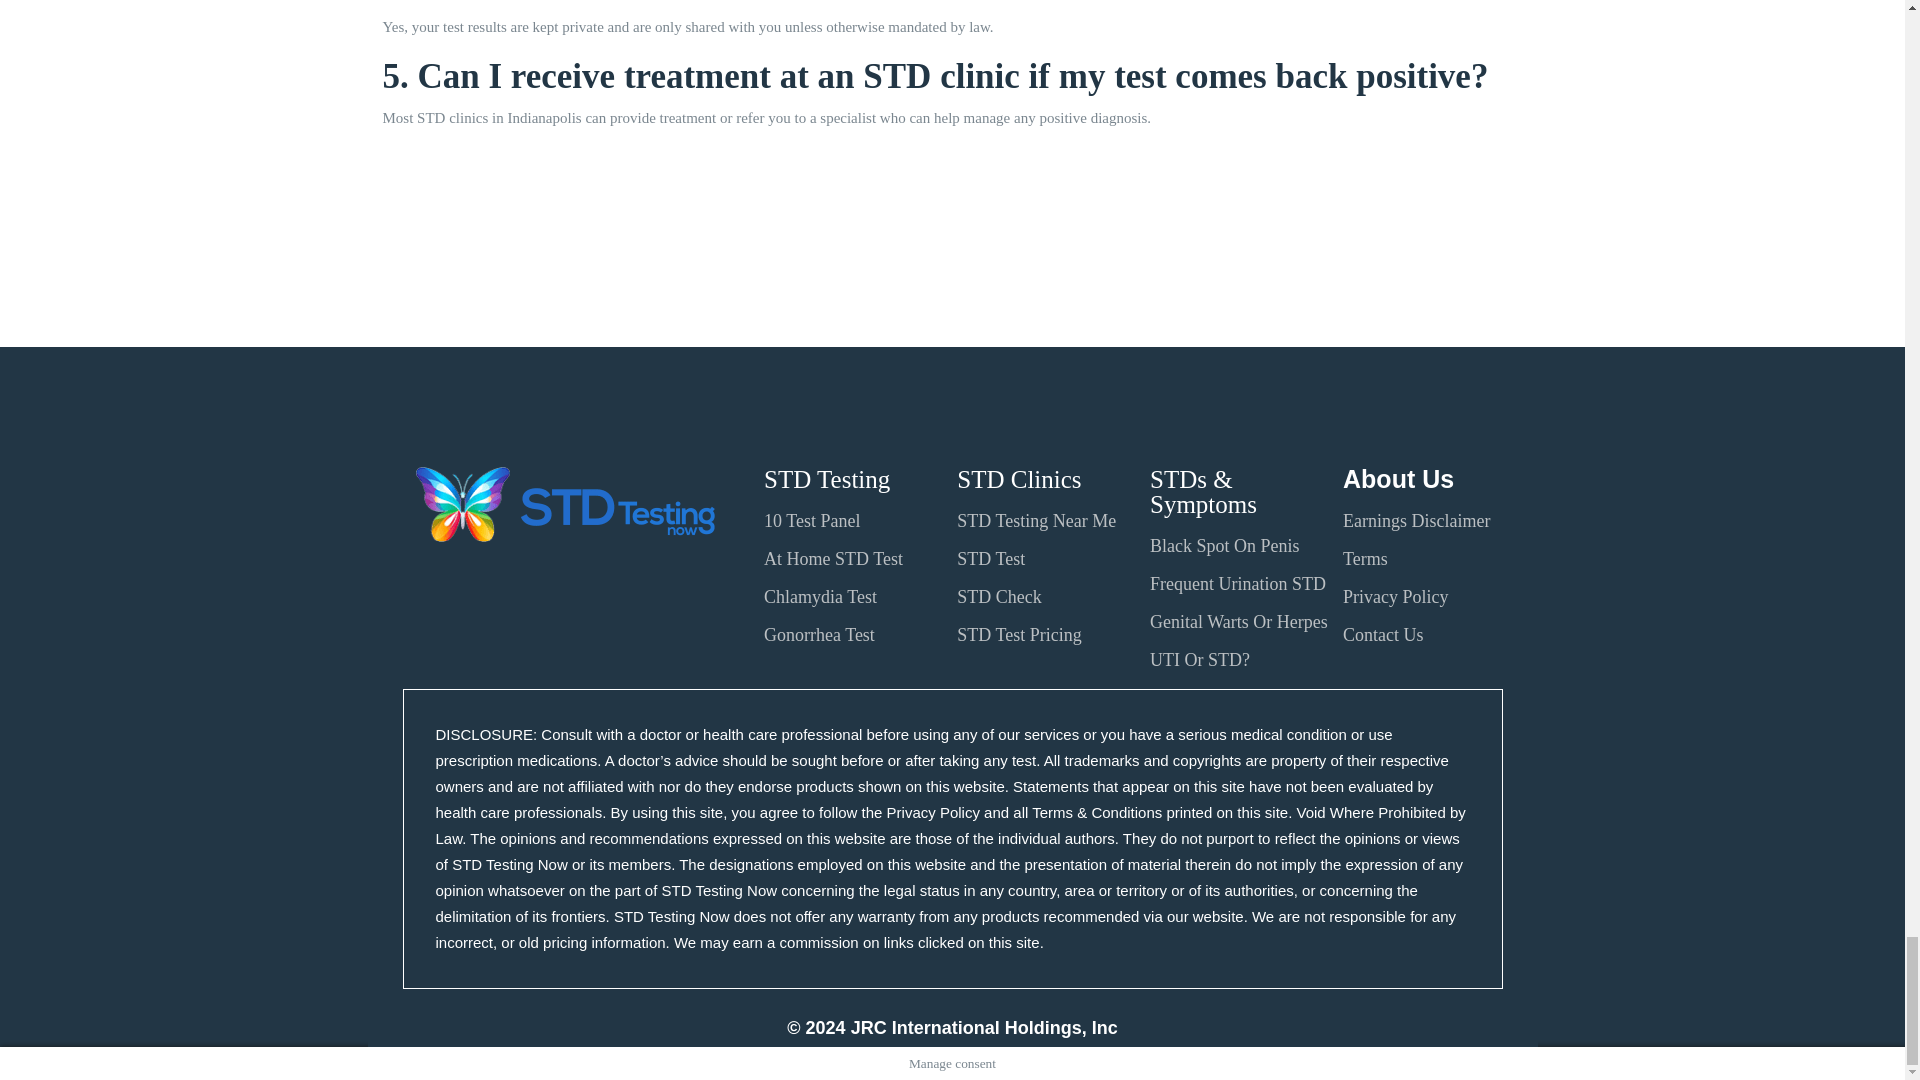  I want to click on At Home STD Test, so click(833, 558).